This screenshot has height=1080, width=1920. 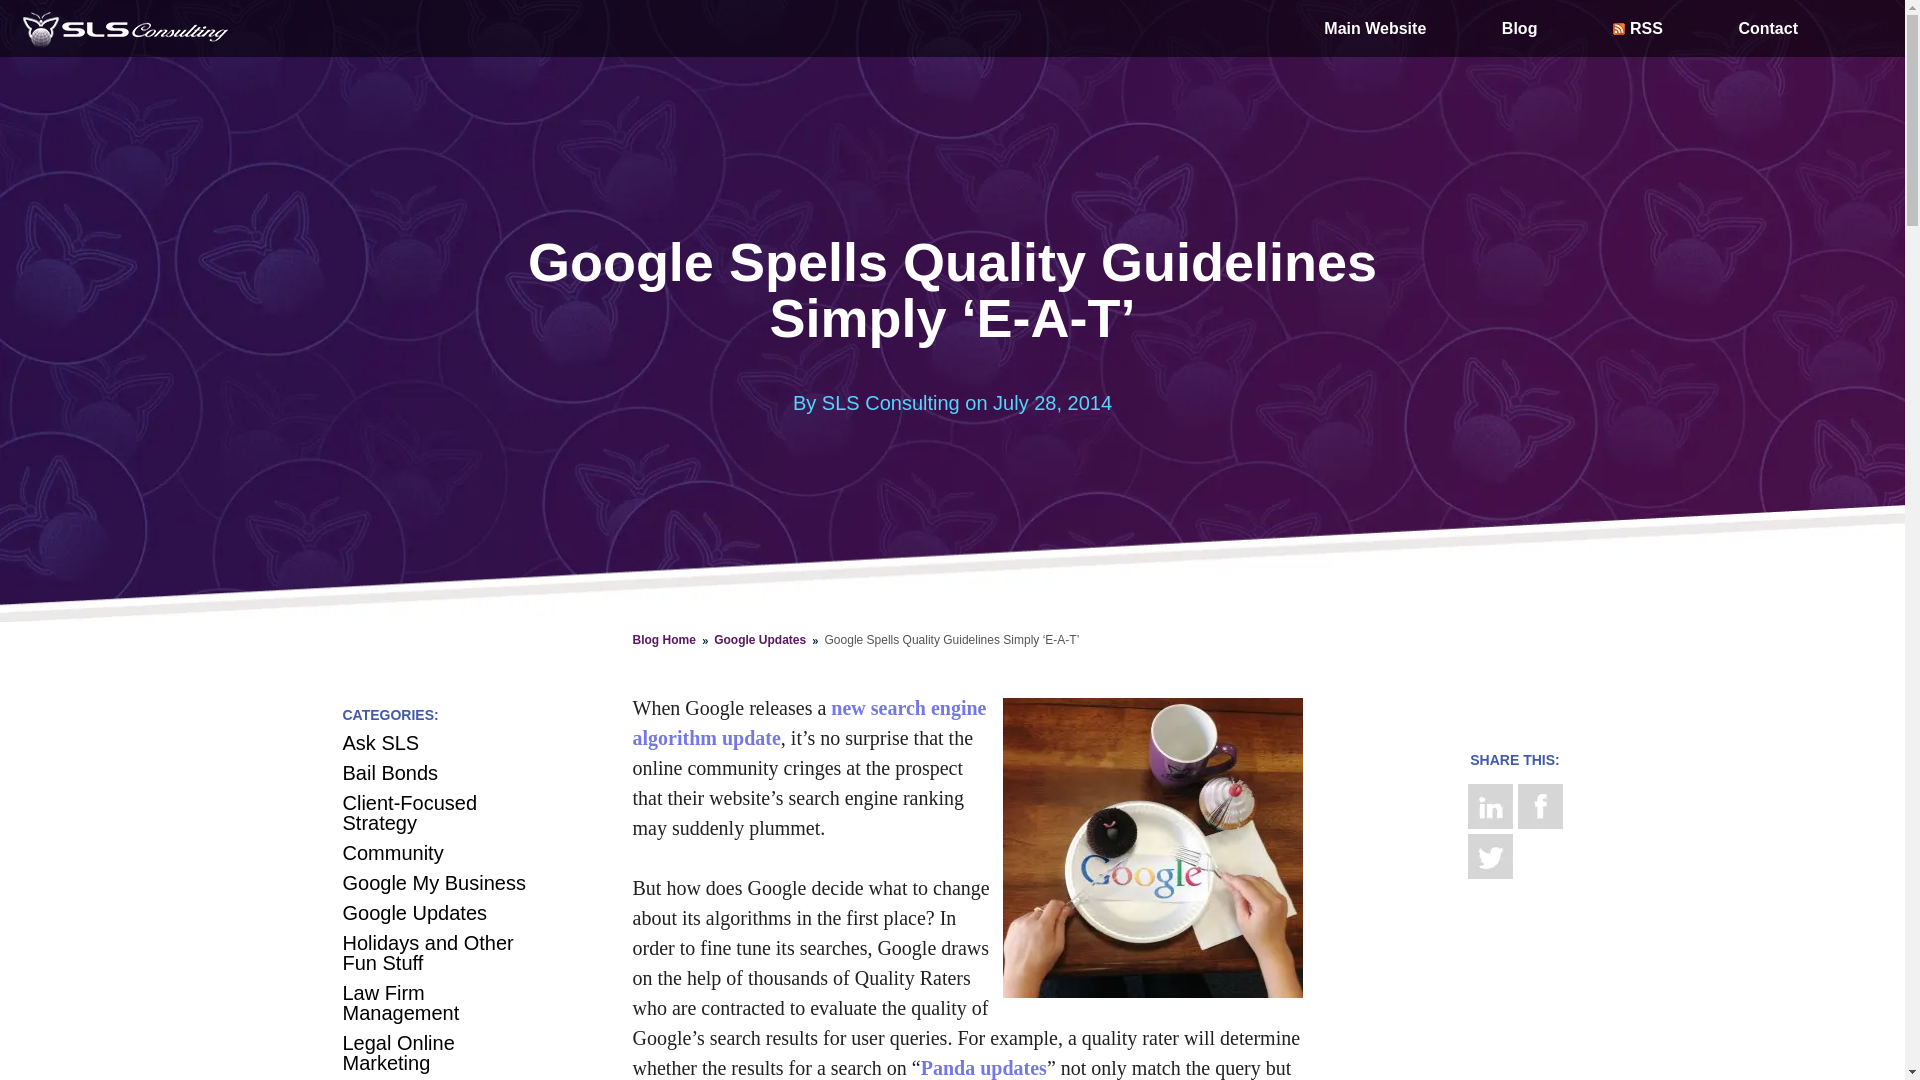 What do you see at coordinates (1519, 28) in the screenshot?
I see `Blog` at bounding box center [1519, 28].